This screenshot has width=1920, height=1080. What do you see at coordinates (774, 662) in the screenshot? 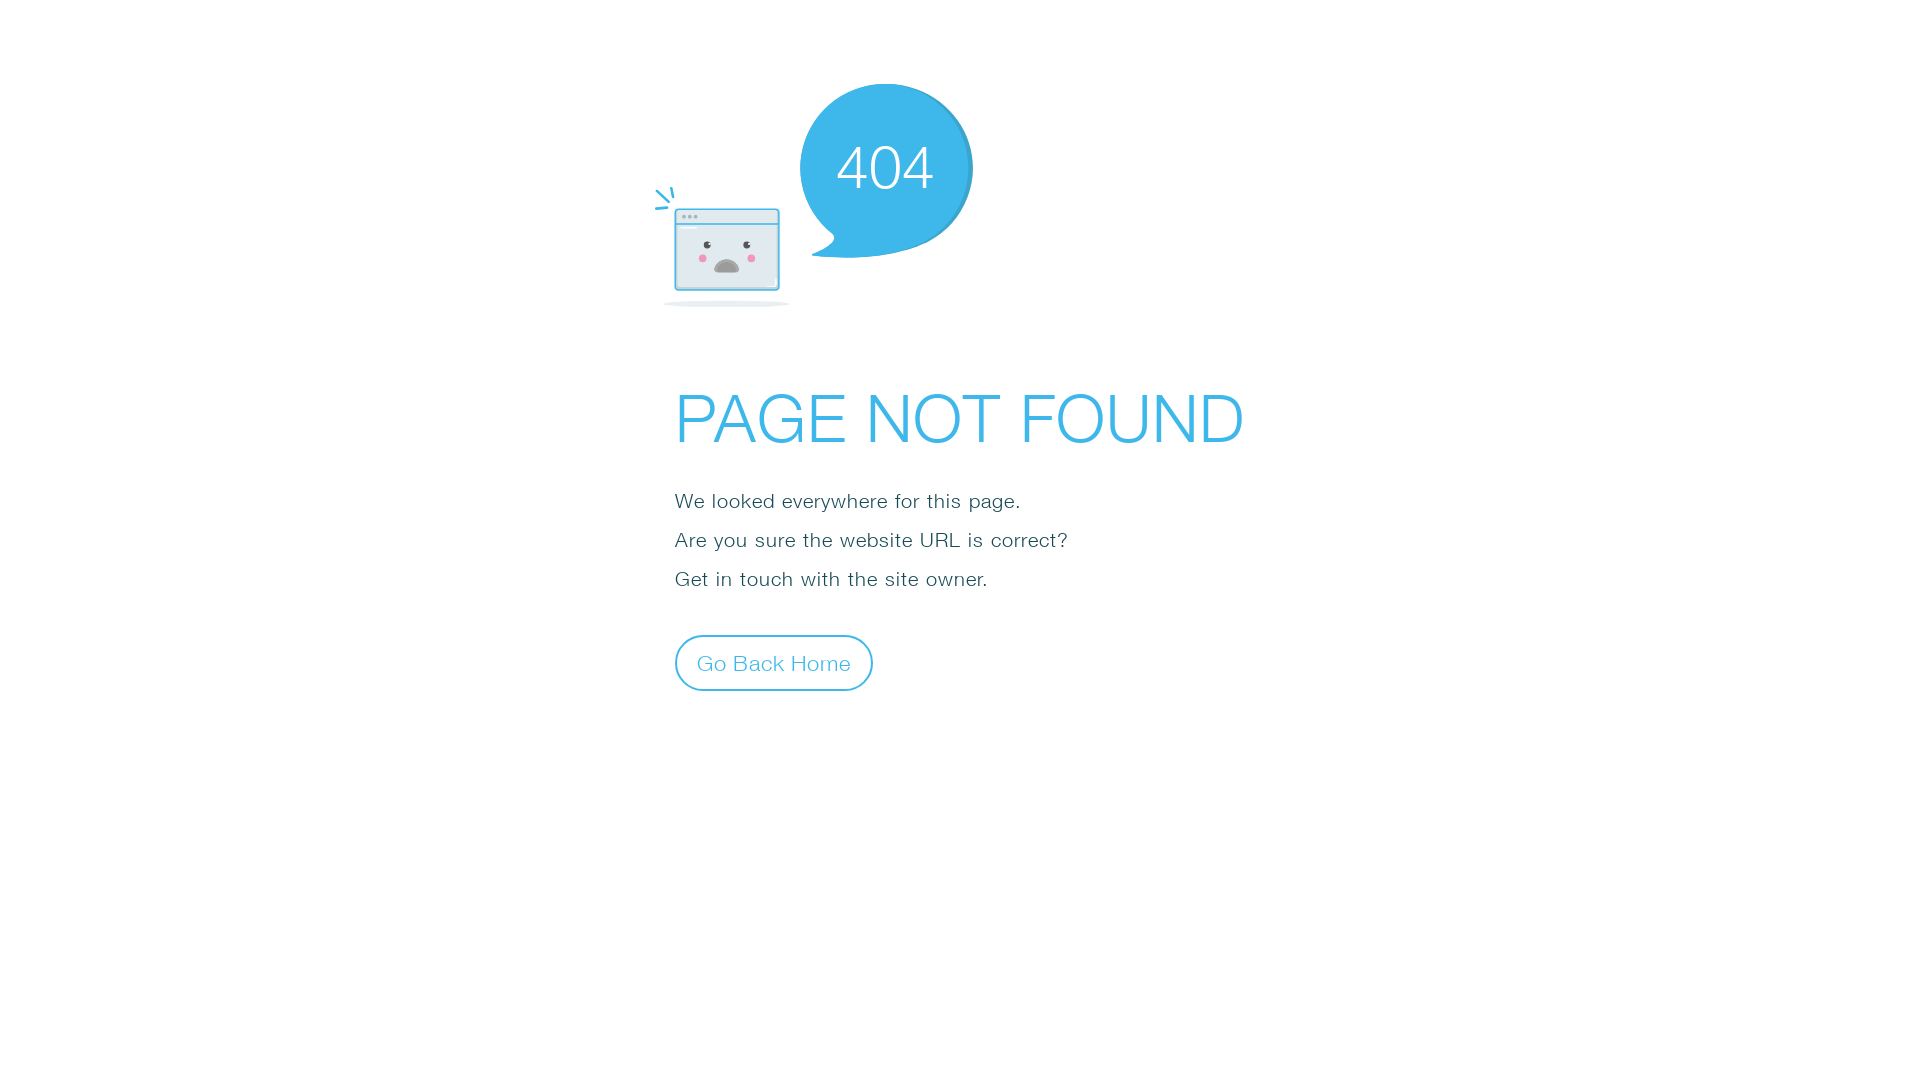
I see `Go Back Home` at bounding box center [774, 662].